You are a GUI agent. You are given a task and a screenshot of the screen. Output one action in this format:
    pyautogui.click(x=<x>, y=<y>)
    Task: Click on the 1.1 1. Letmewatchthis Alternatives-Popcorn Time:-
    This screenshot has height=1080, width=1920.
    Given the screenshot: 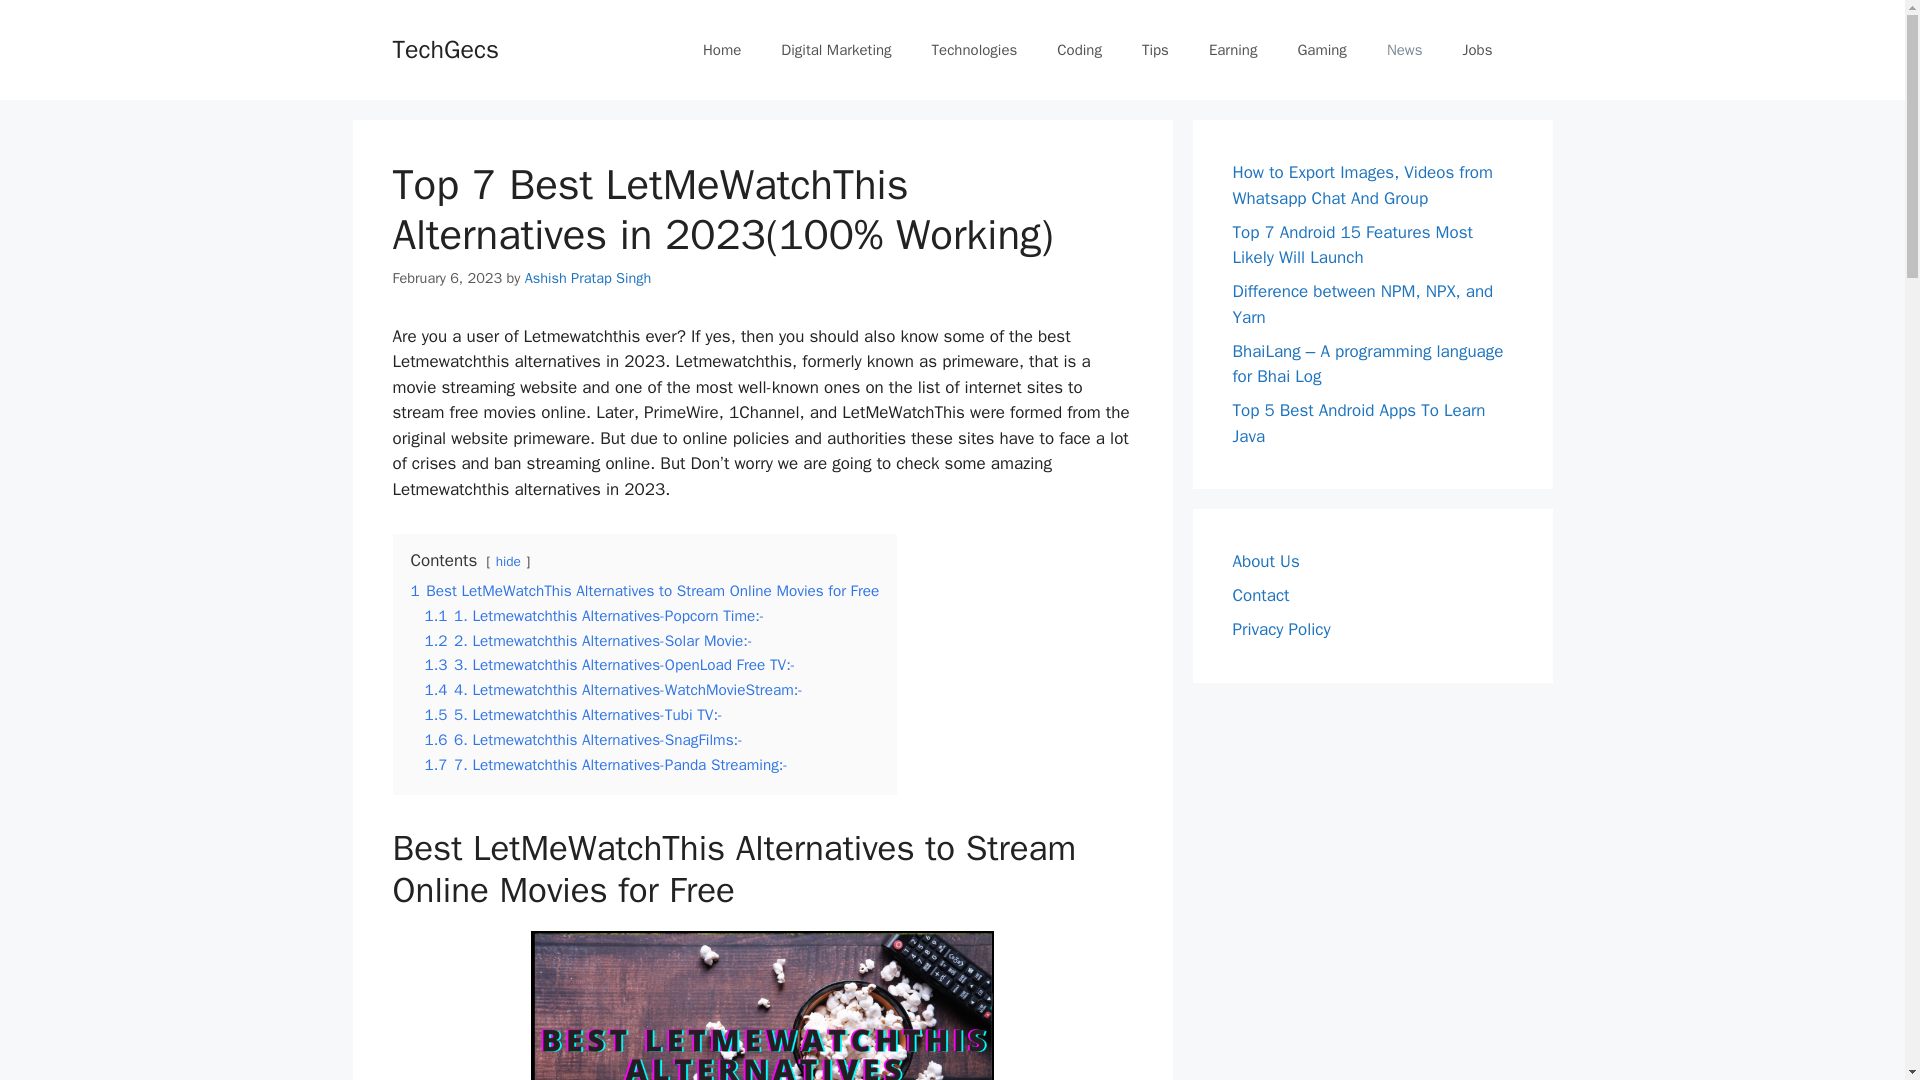 What is the action you would take?
    pyautogui.click(x=594, y=616)
    